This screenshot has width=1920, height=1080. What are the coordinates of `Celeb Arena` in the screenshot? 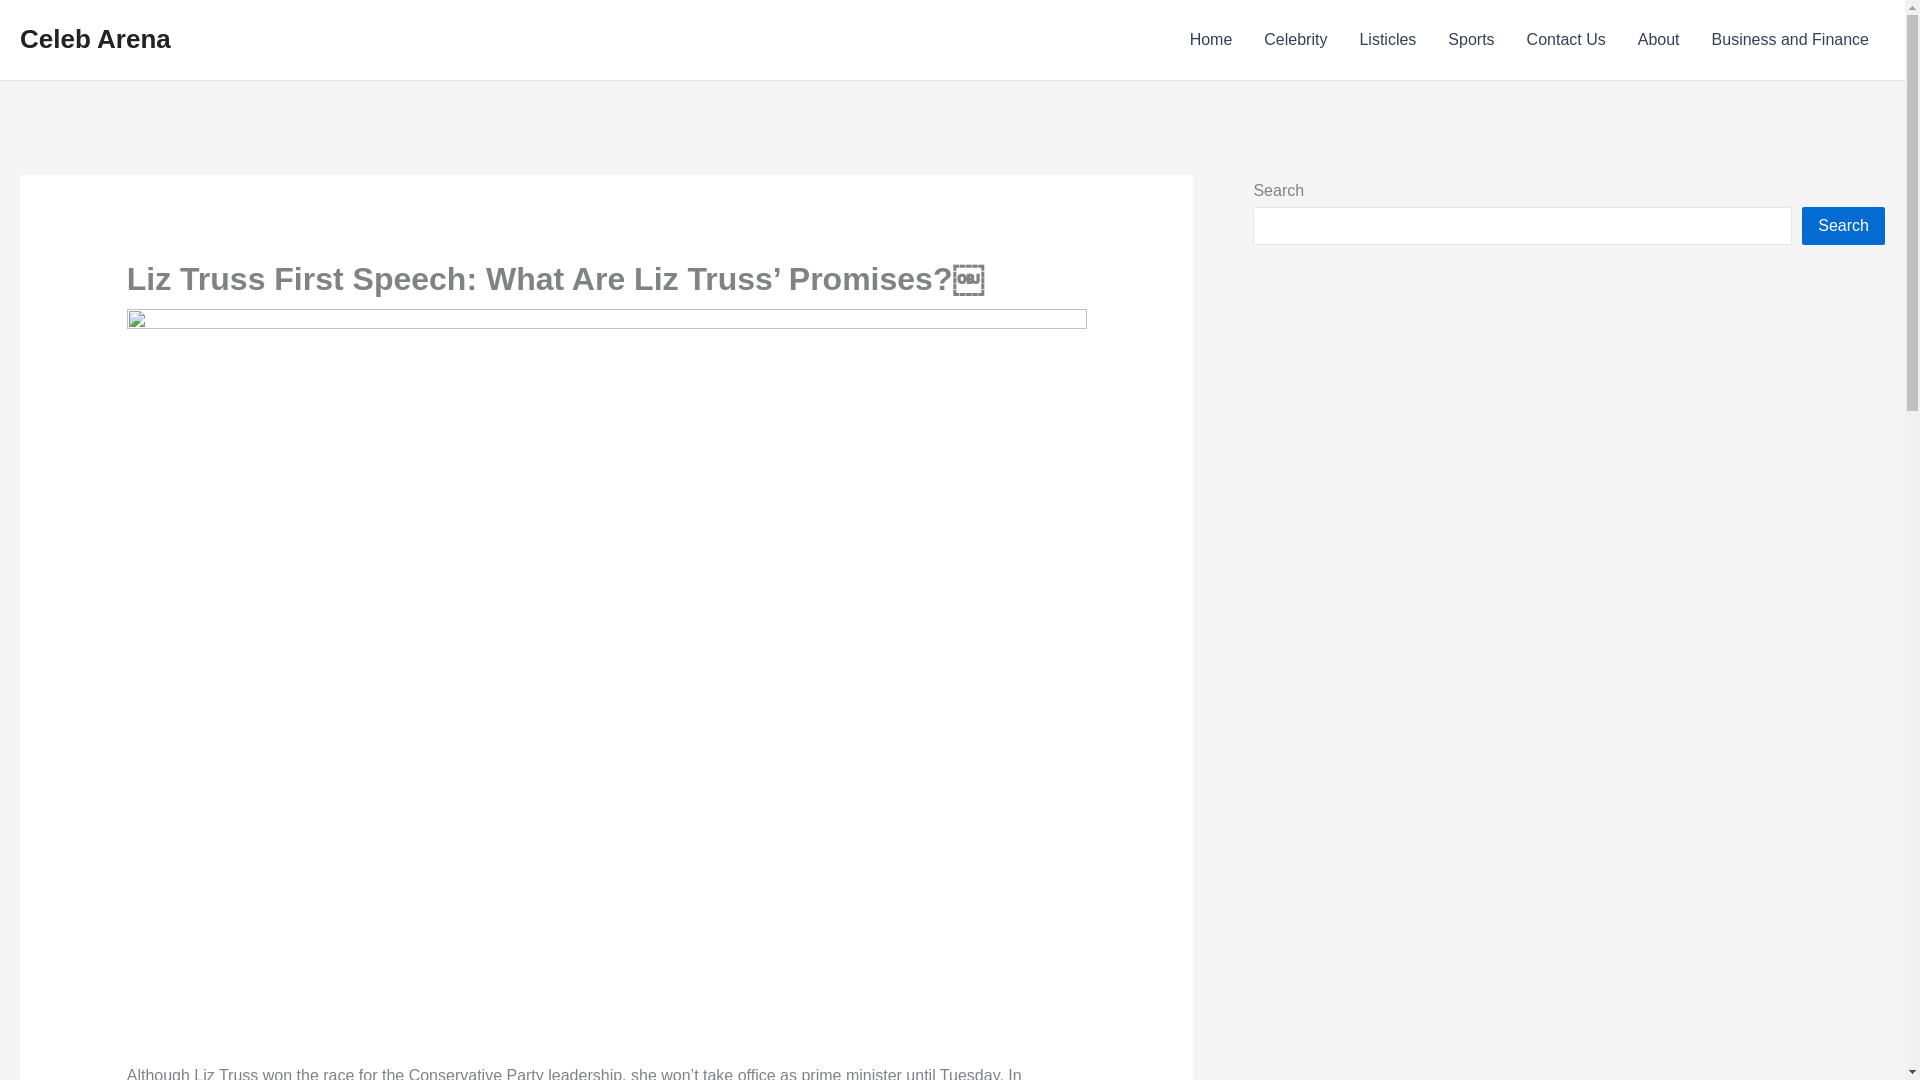 It's located at (94, 38).